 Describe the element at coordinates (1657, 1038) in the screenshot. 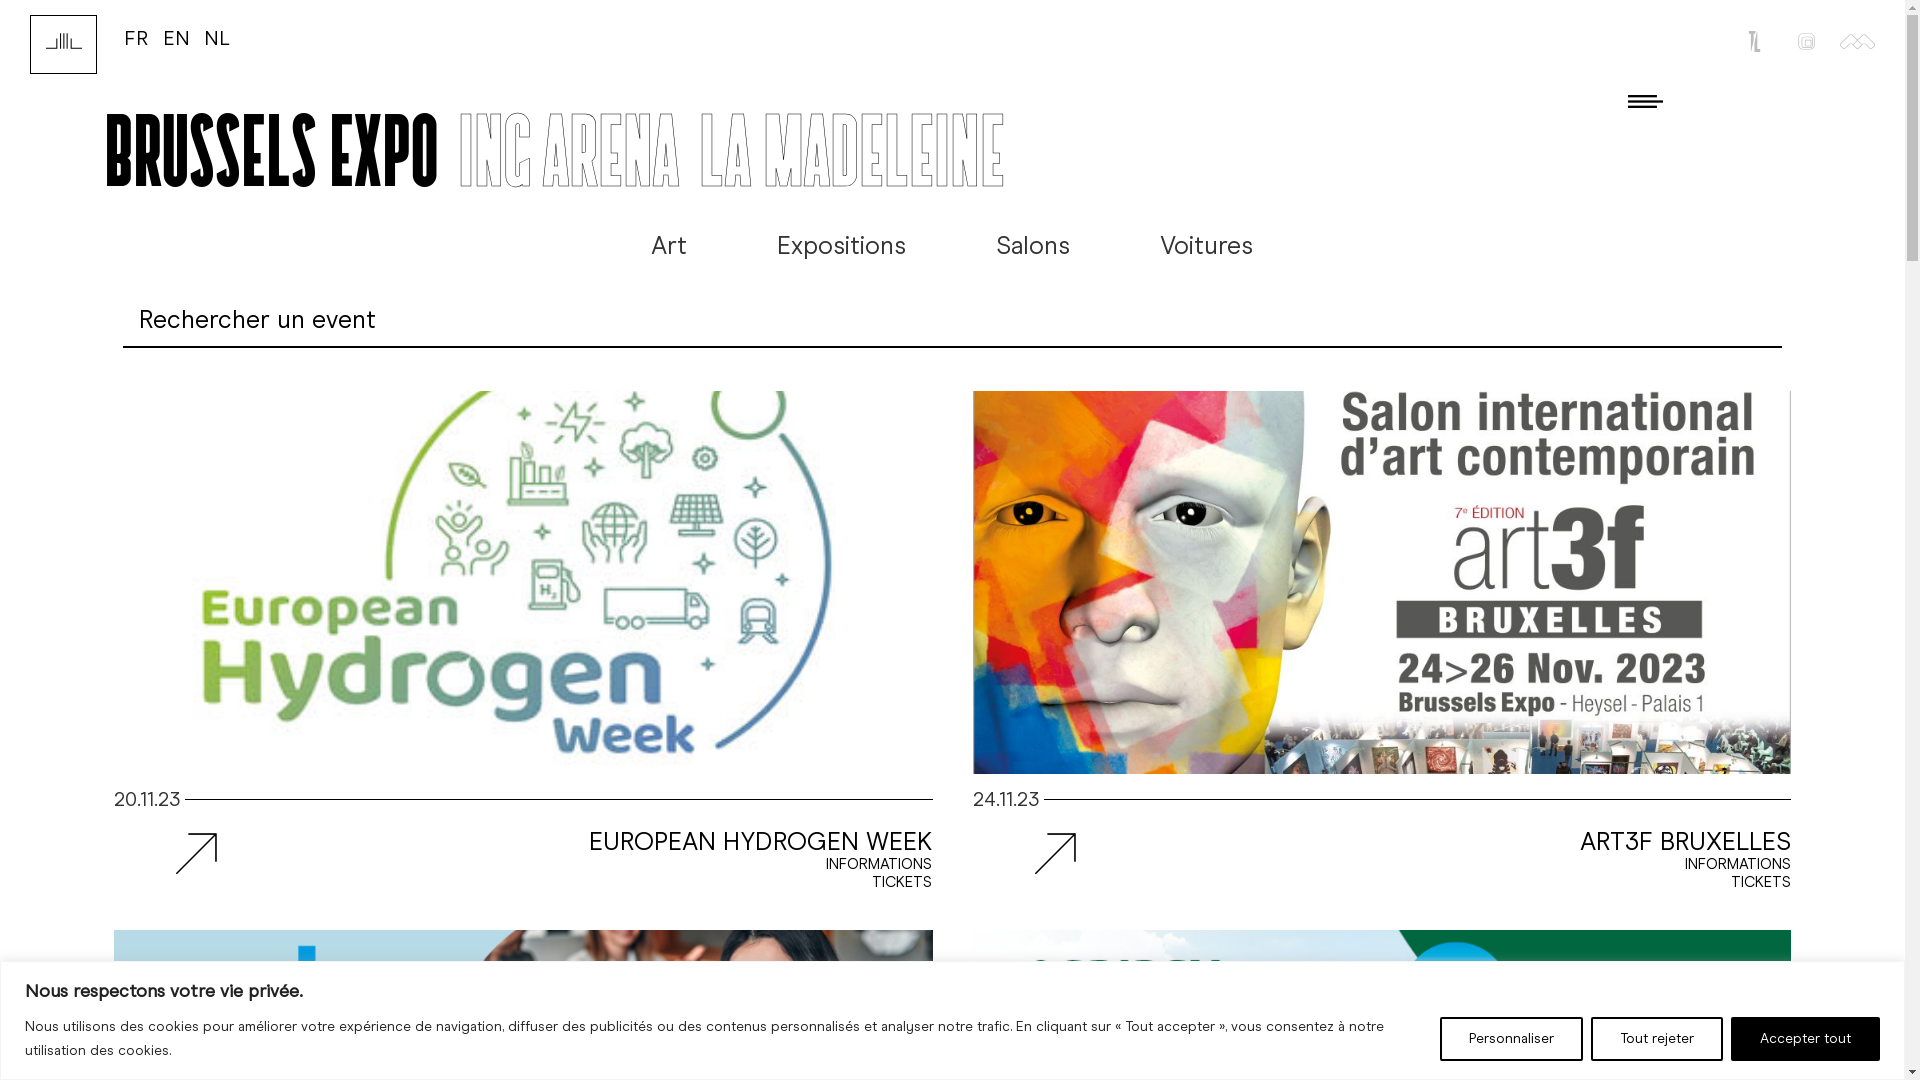

I see `Tout rejeter` at that location.